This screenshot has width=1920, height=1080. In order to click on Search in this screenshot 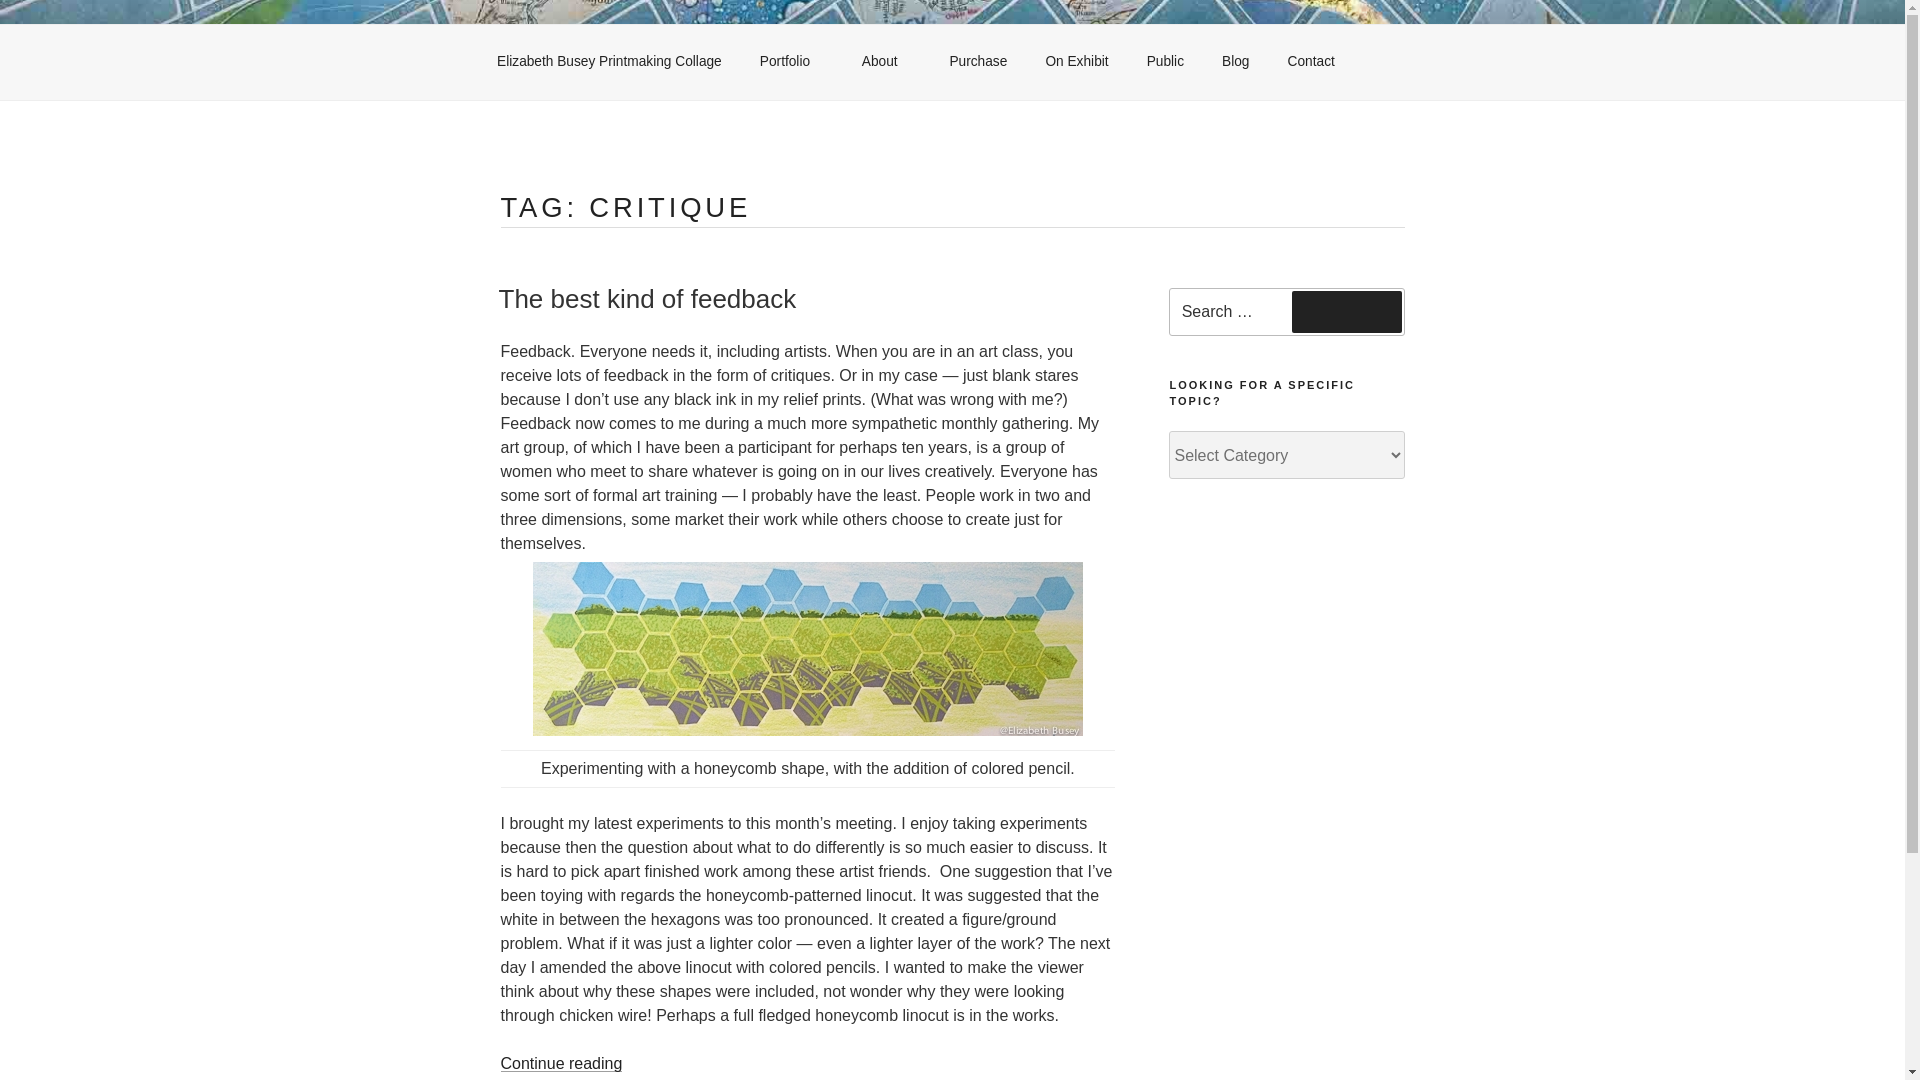, I will do `click(1346, 311)`.